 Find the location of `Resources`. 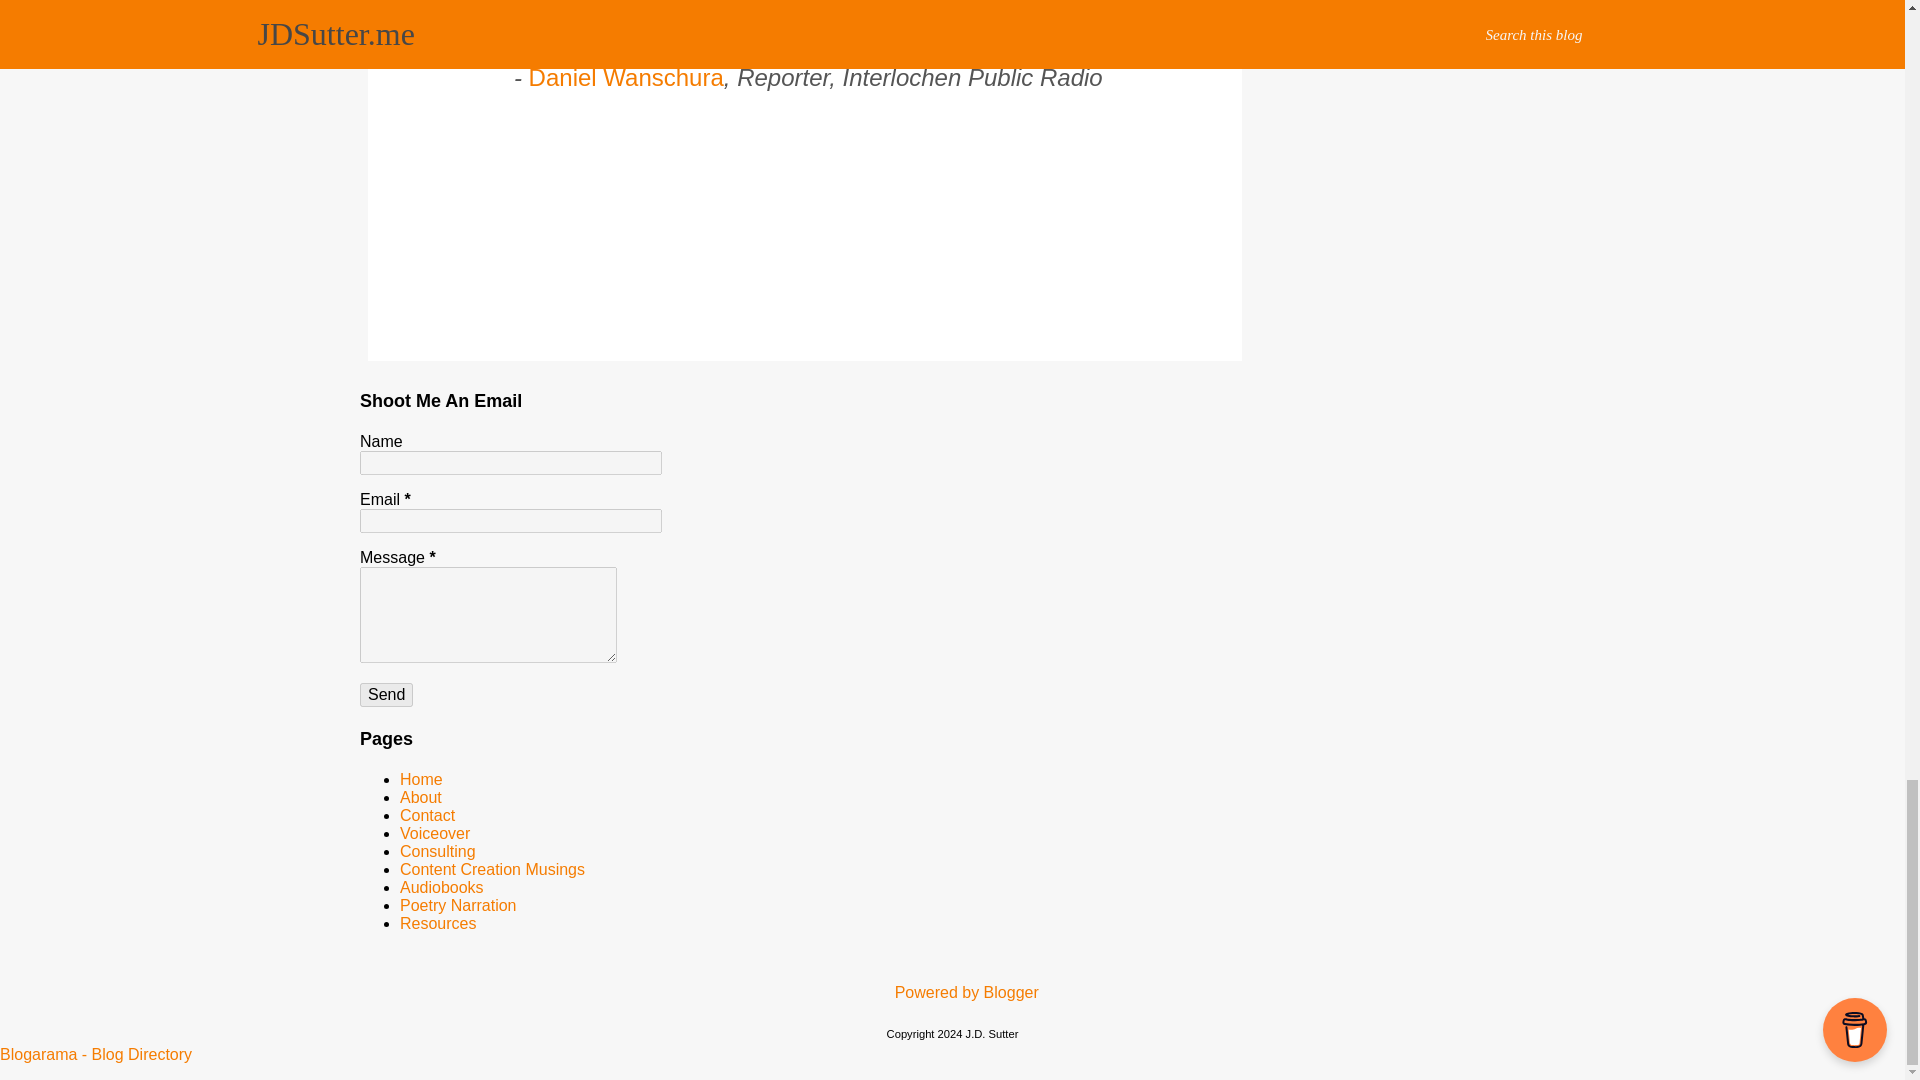

Resources is located at coordinates (438, 923).